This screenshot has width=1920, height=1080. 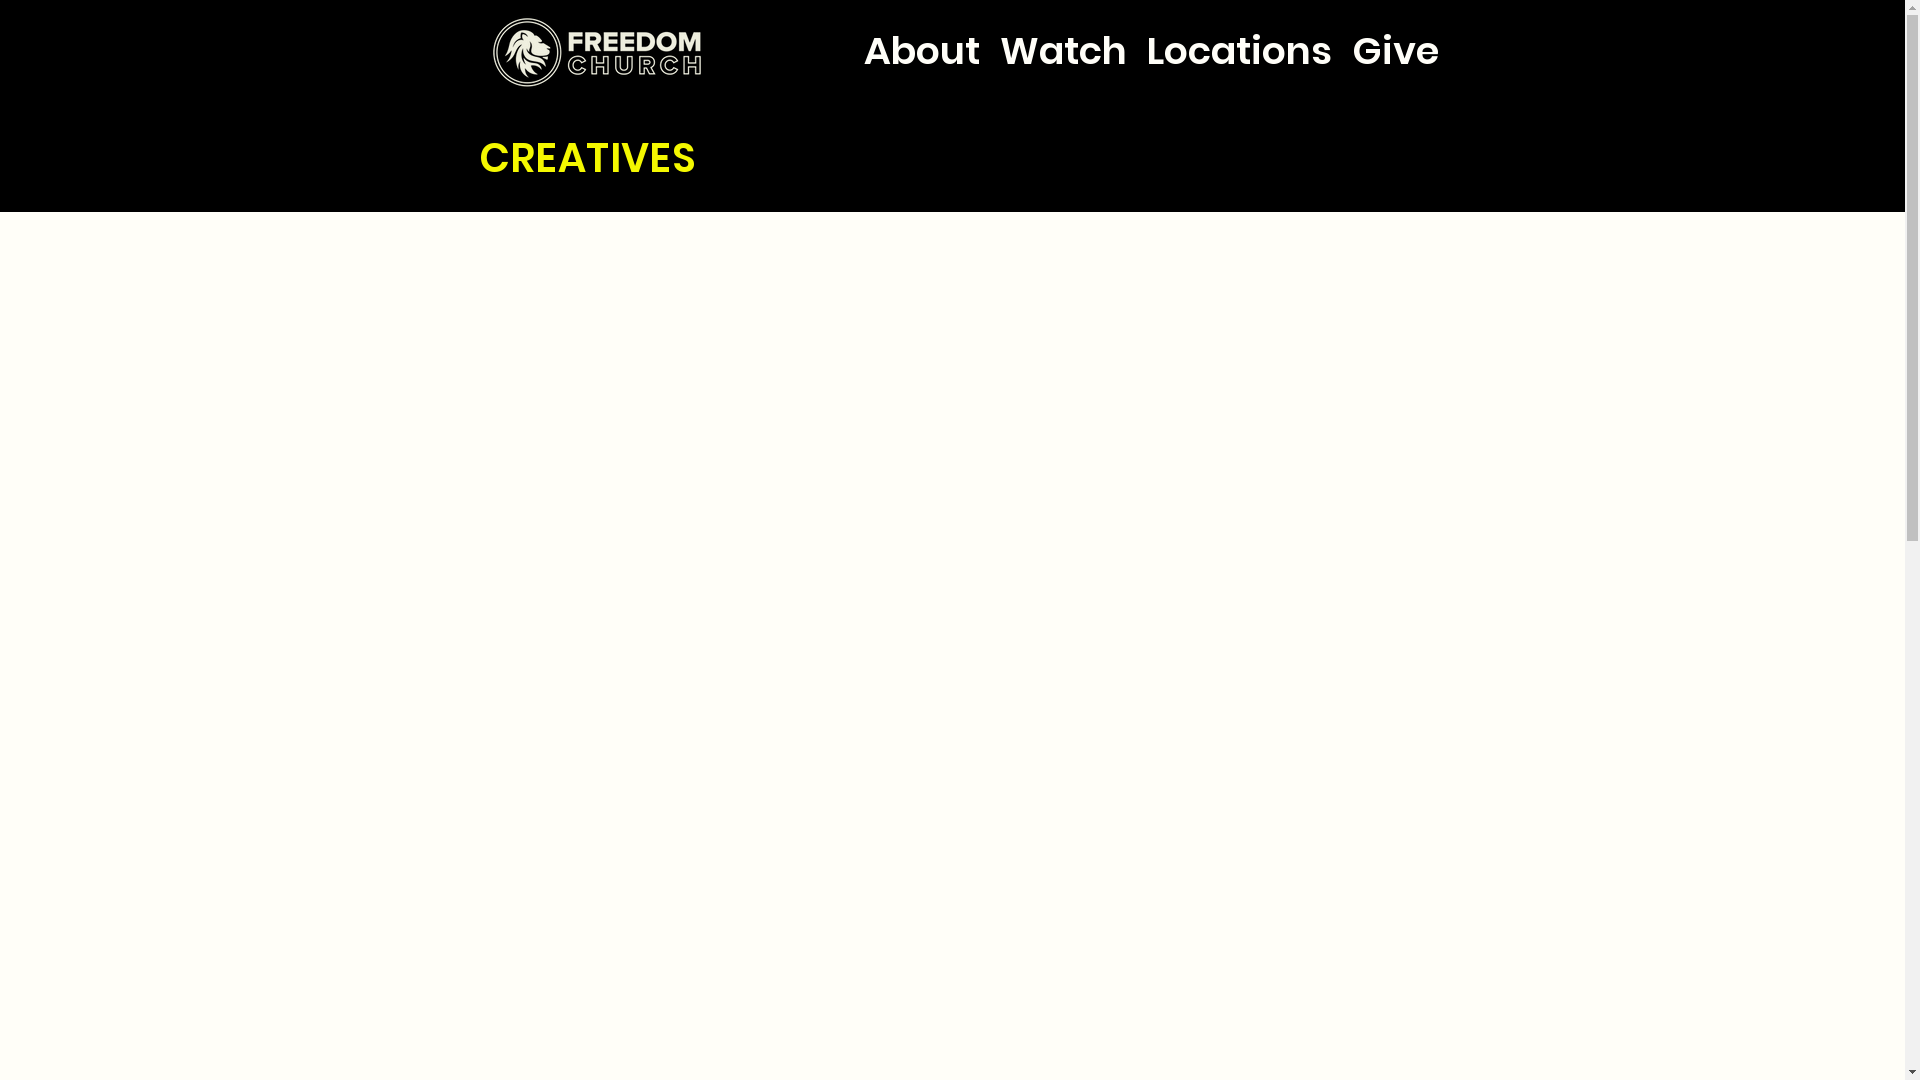 I want to click on About, so click(x=922, y=33).